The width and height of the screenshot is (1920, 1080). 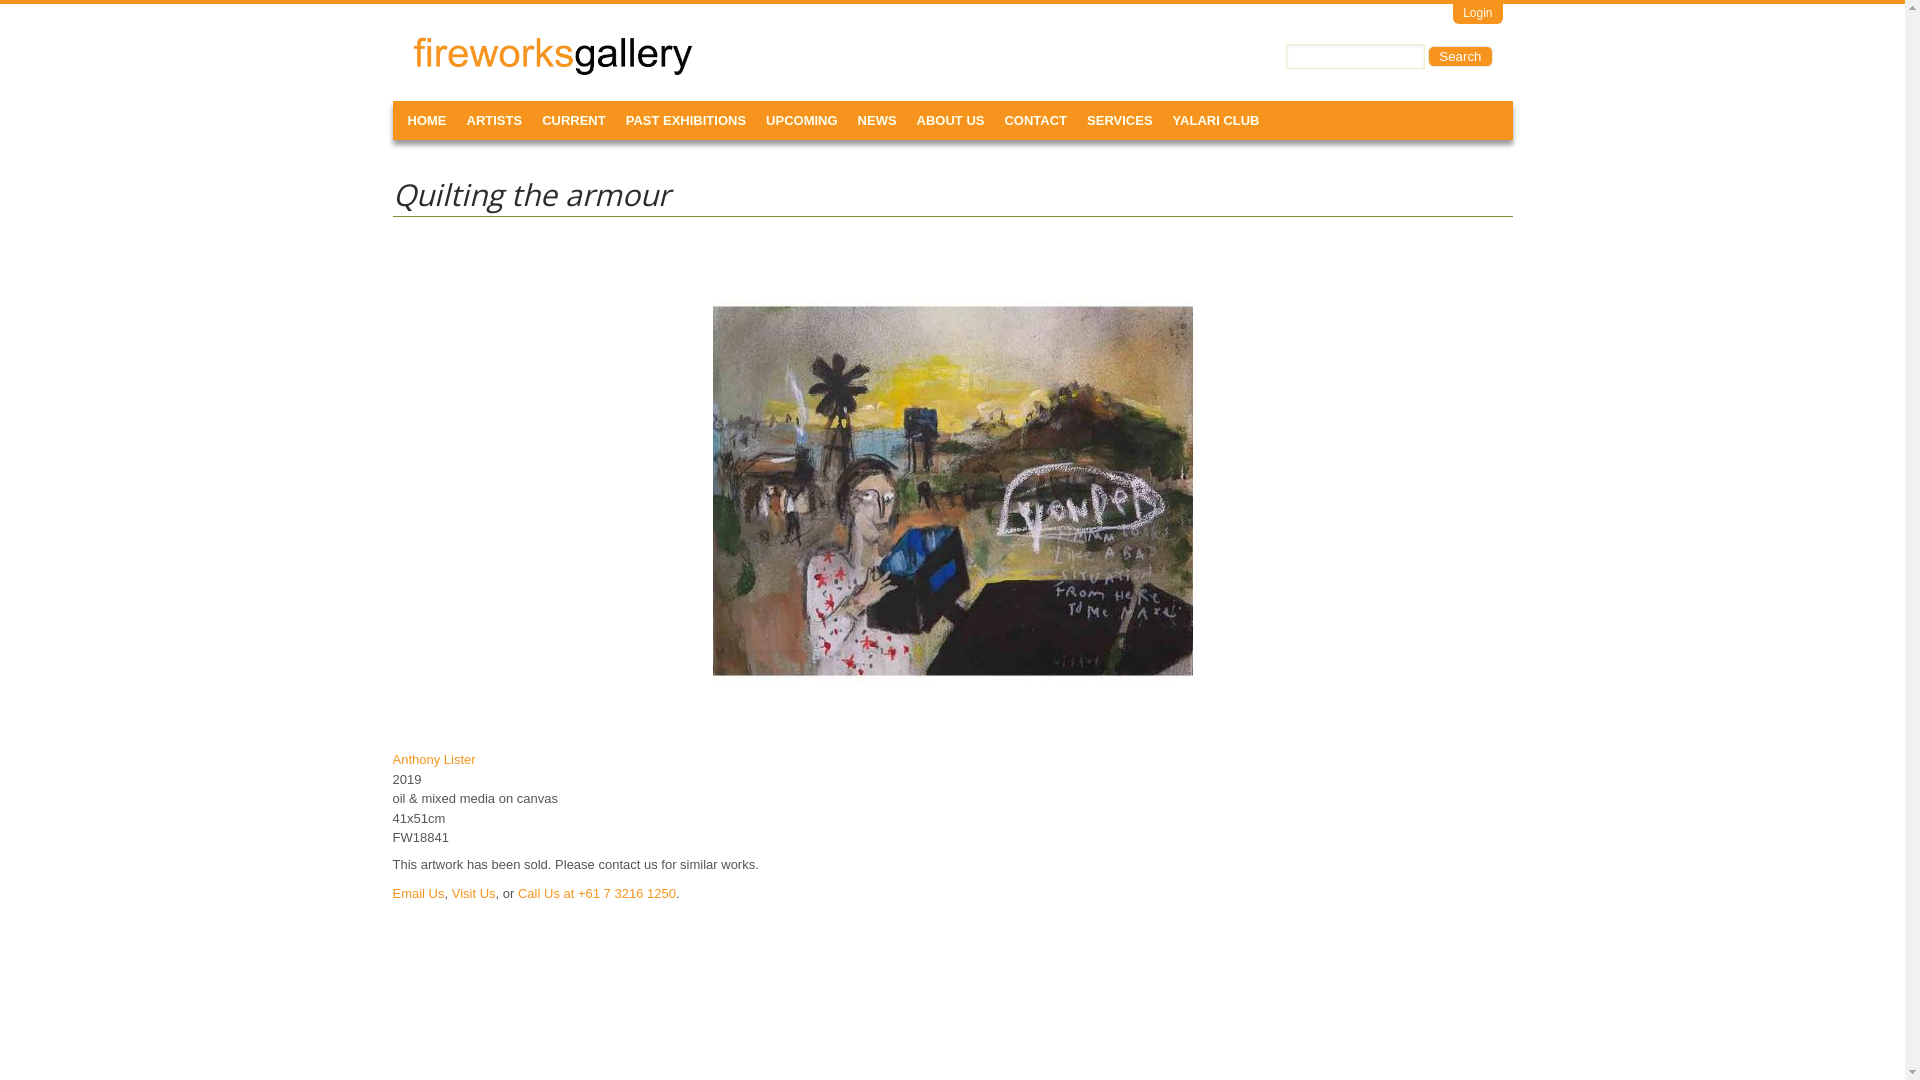 I want to click on ARTISTS, so click(x=494, y=120).